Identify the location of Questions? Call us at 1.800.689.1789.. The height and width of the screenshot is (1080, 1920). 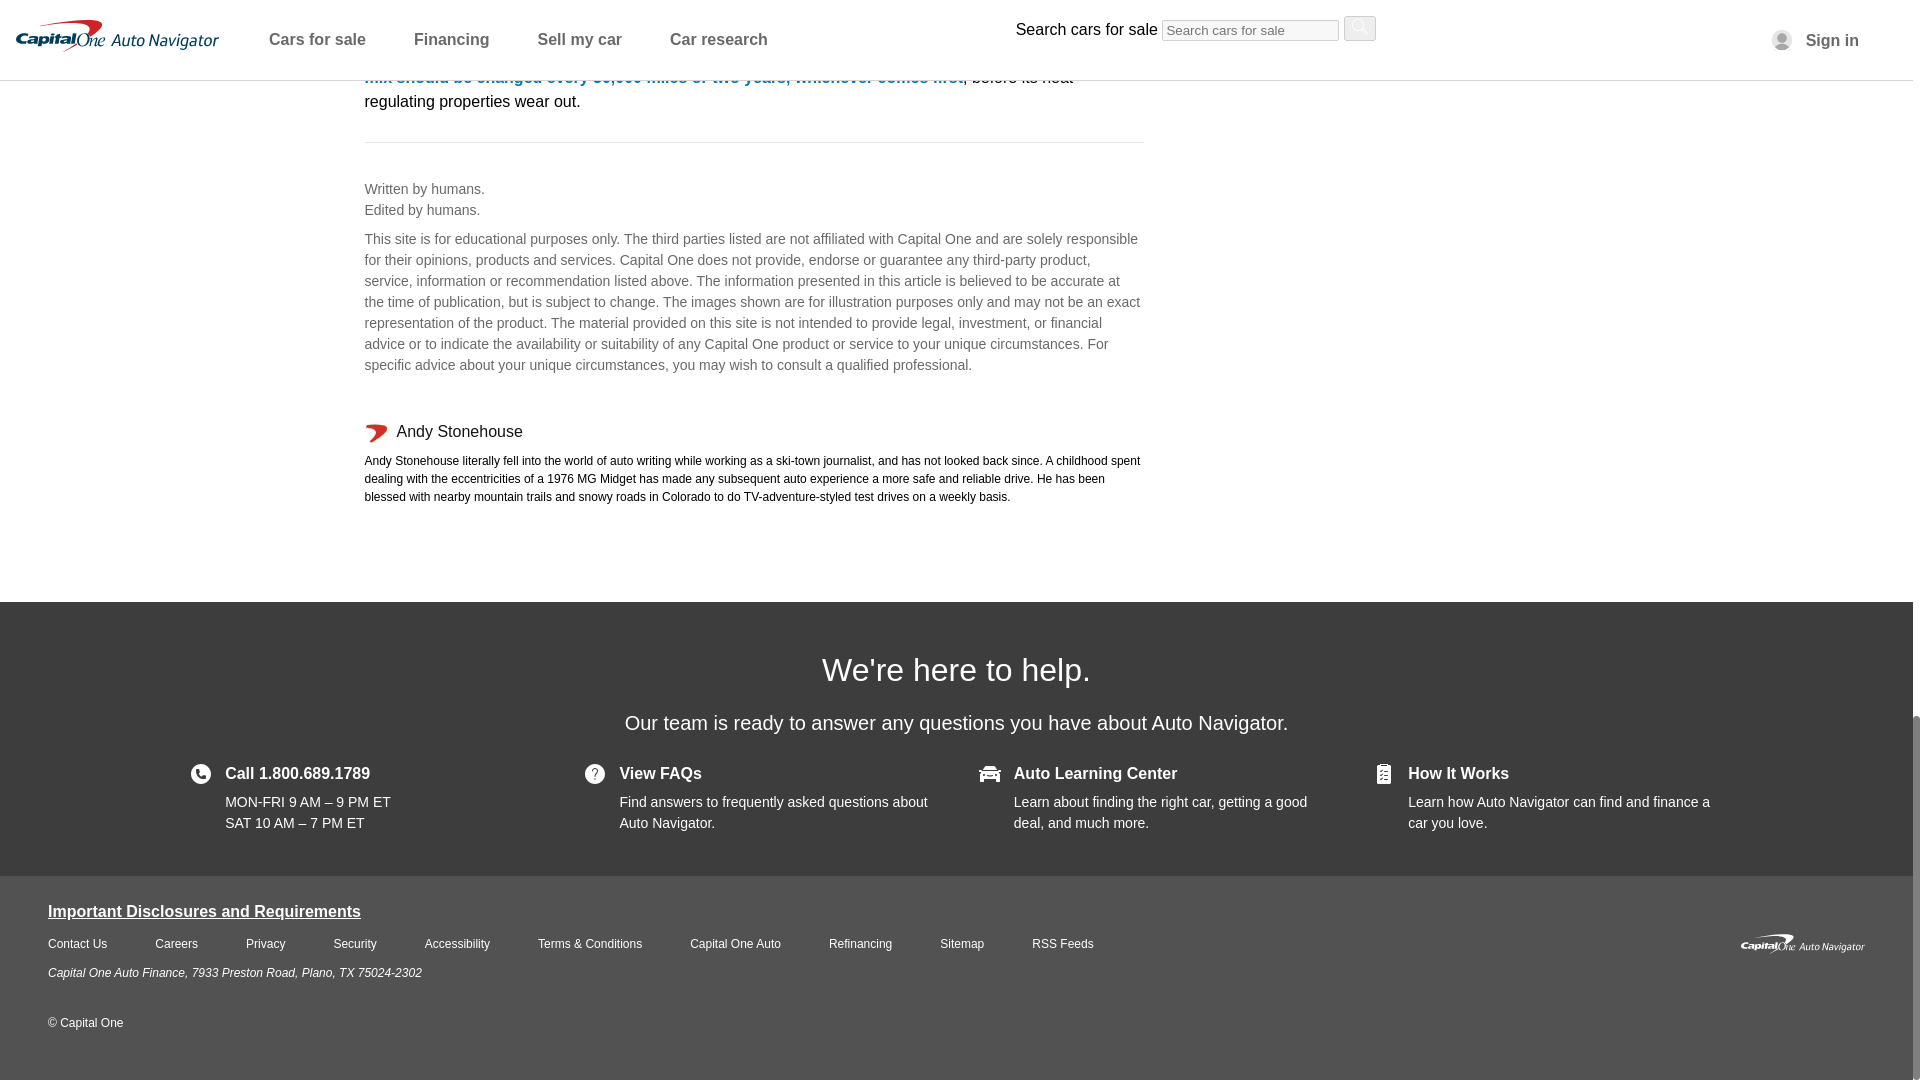
(297, 772).